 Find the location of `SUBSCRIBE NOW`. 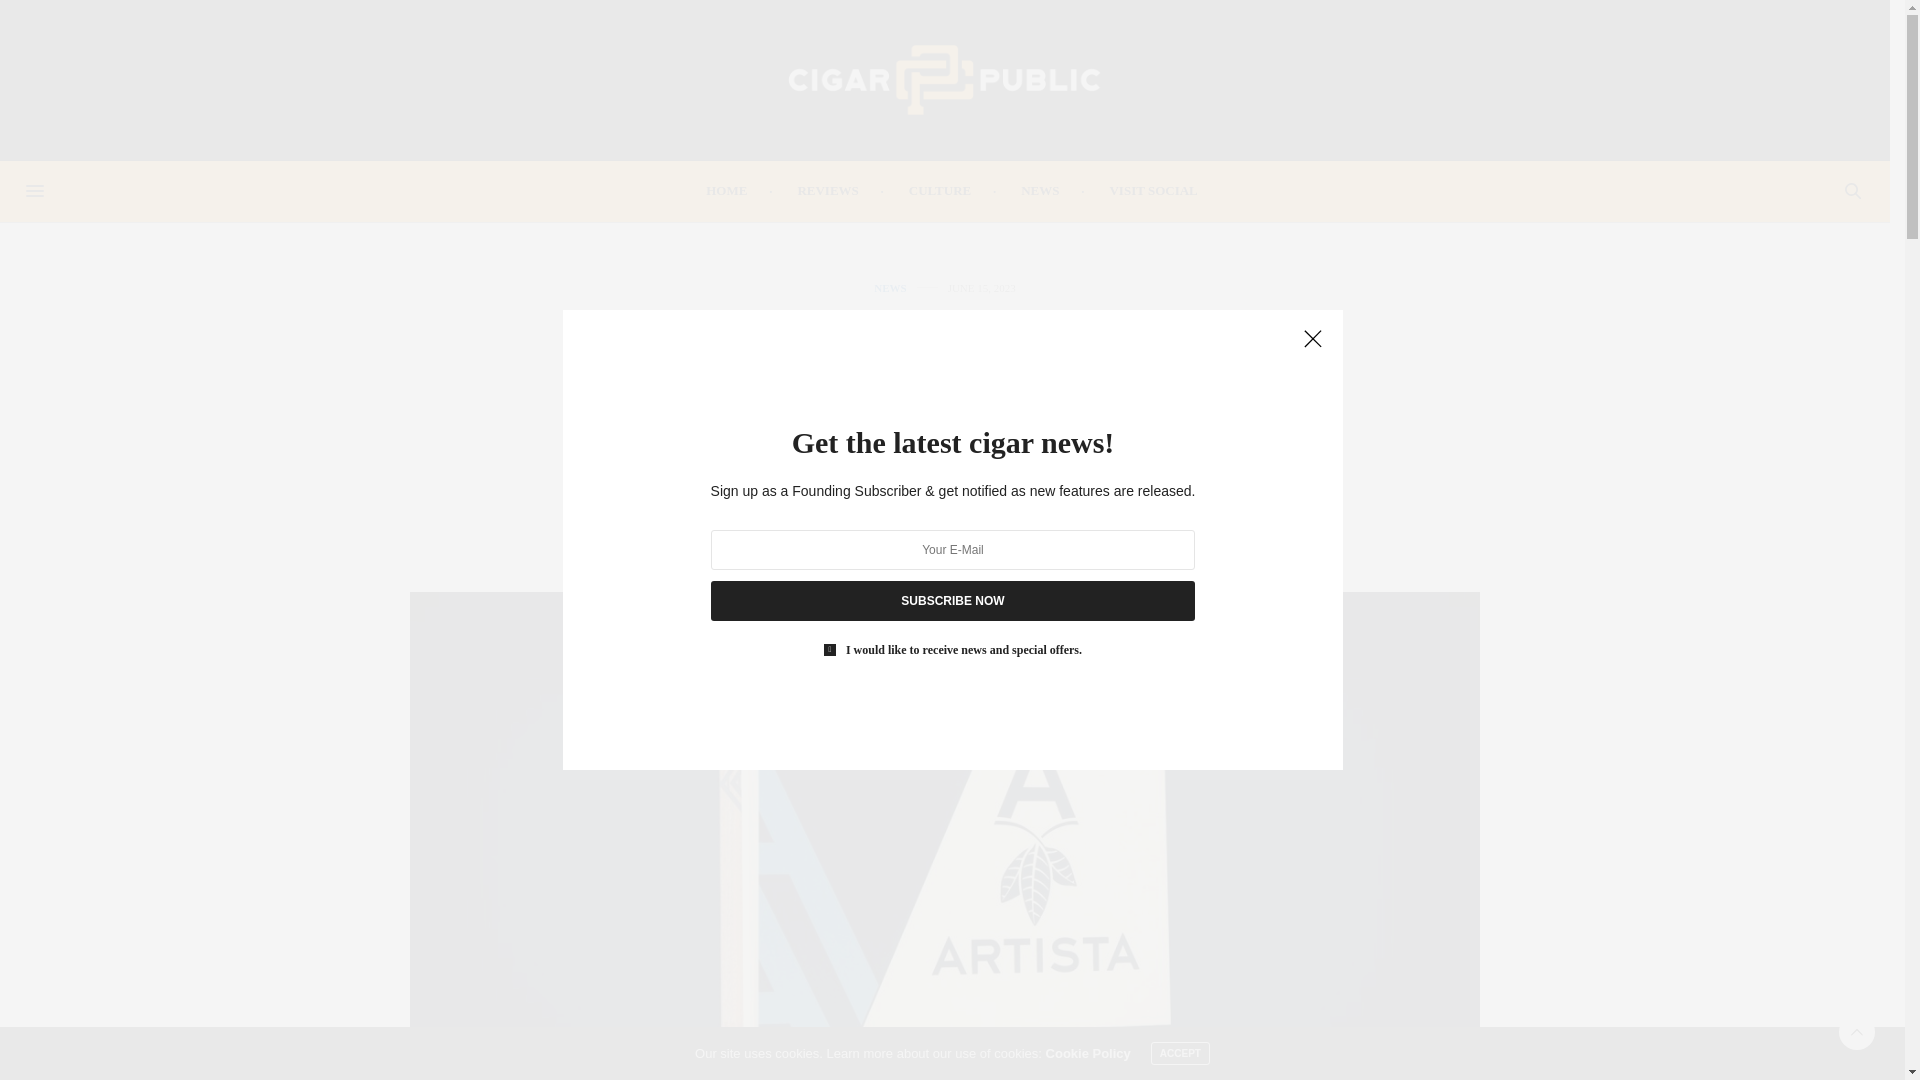

SUBSCRIBE NOW is located at coordinates (952, 601).